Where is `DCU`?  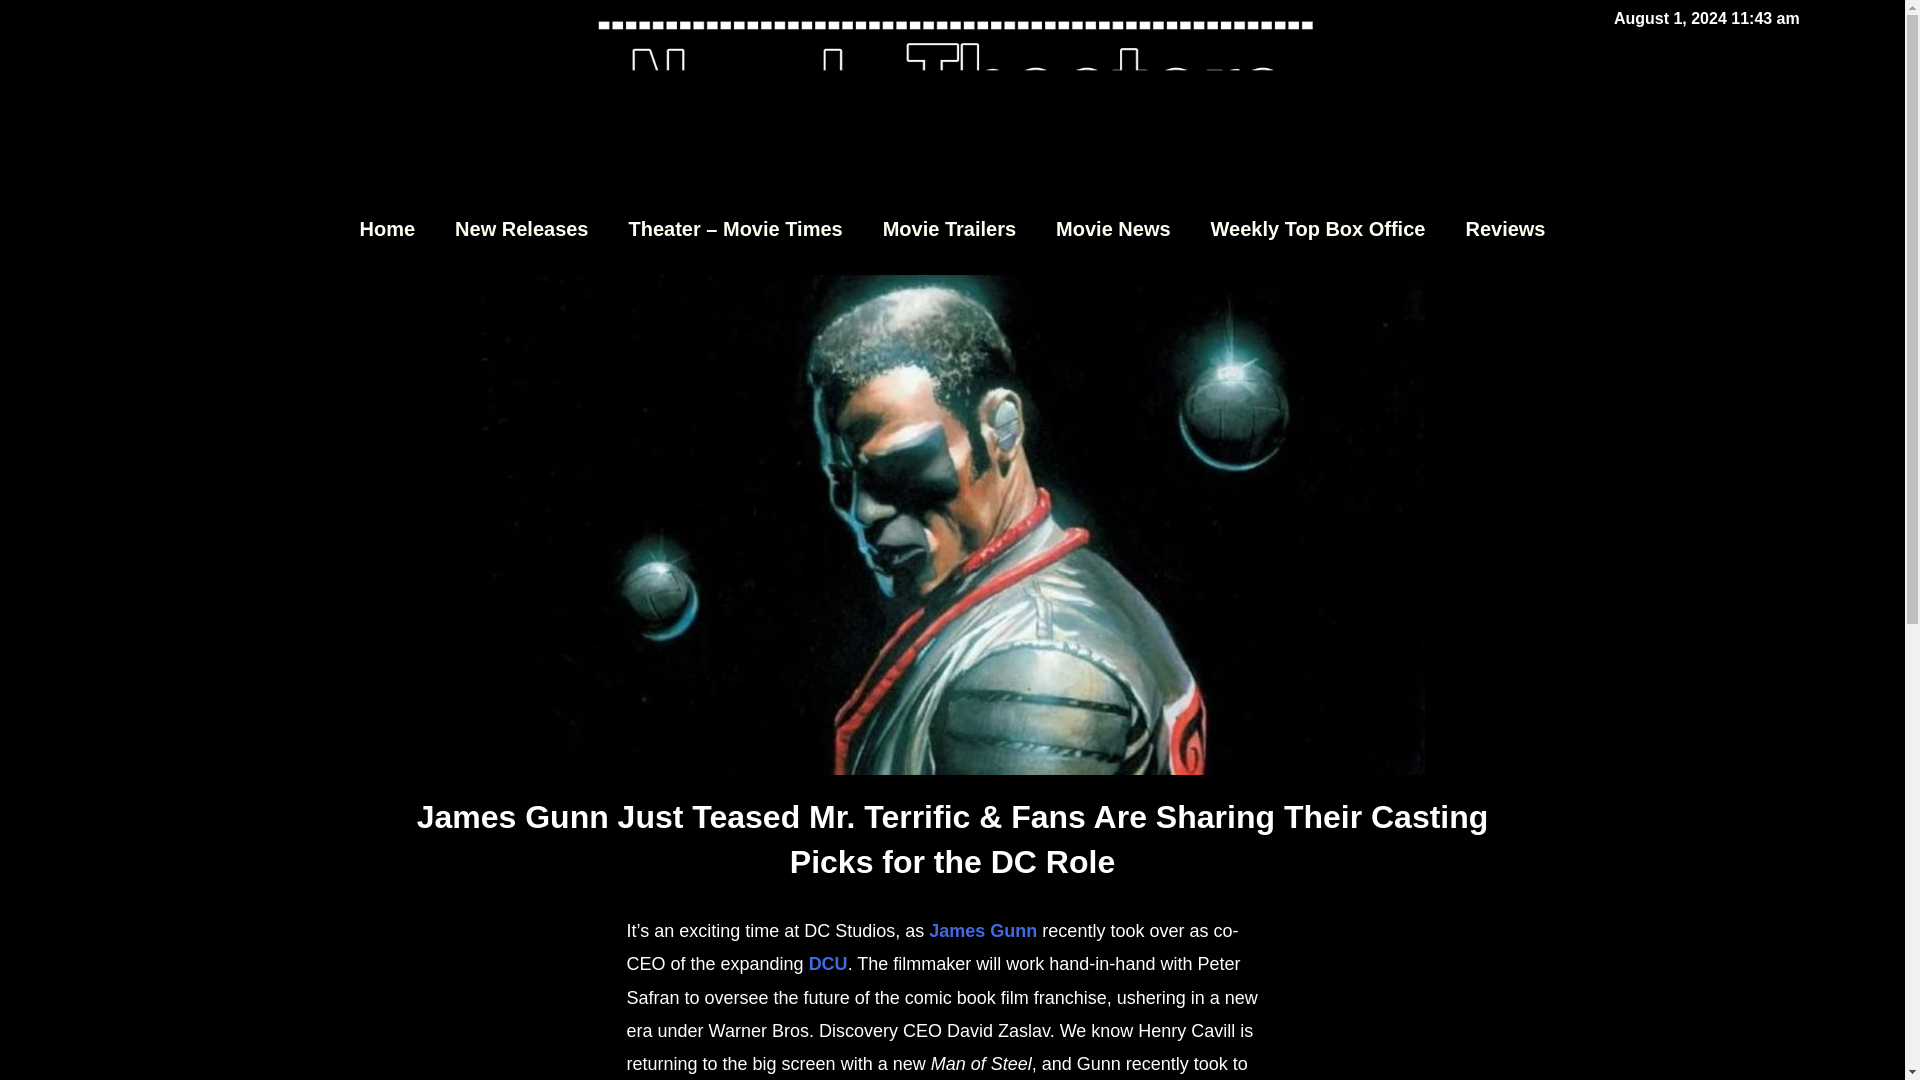
DCU is located at coordinates (828, 964).